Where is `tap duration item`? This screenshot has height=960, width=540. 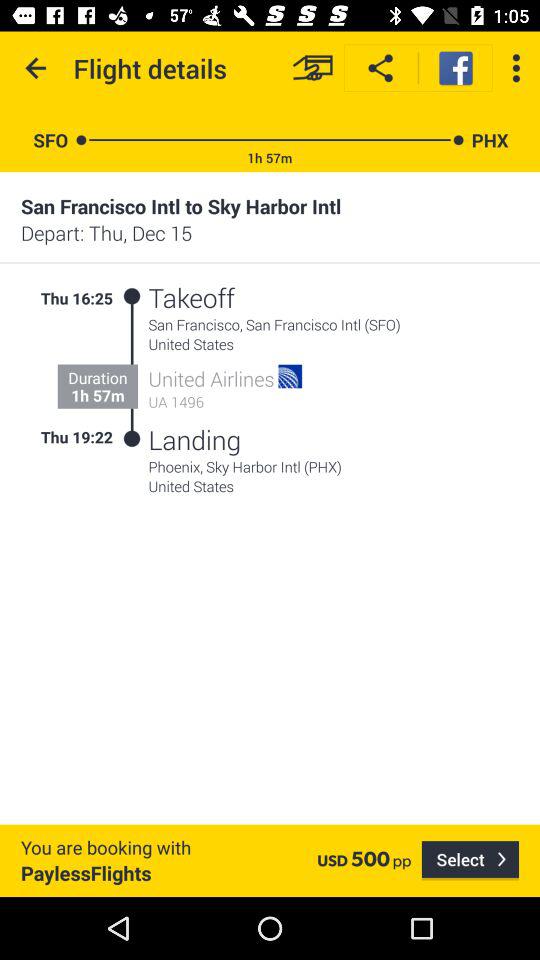
tap duration item is located at coordinates (98, 378).